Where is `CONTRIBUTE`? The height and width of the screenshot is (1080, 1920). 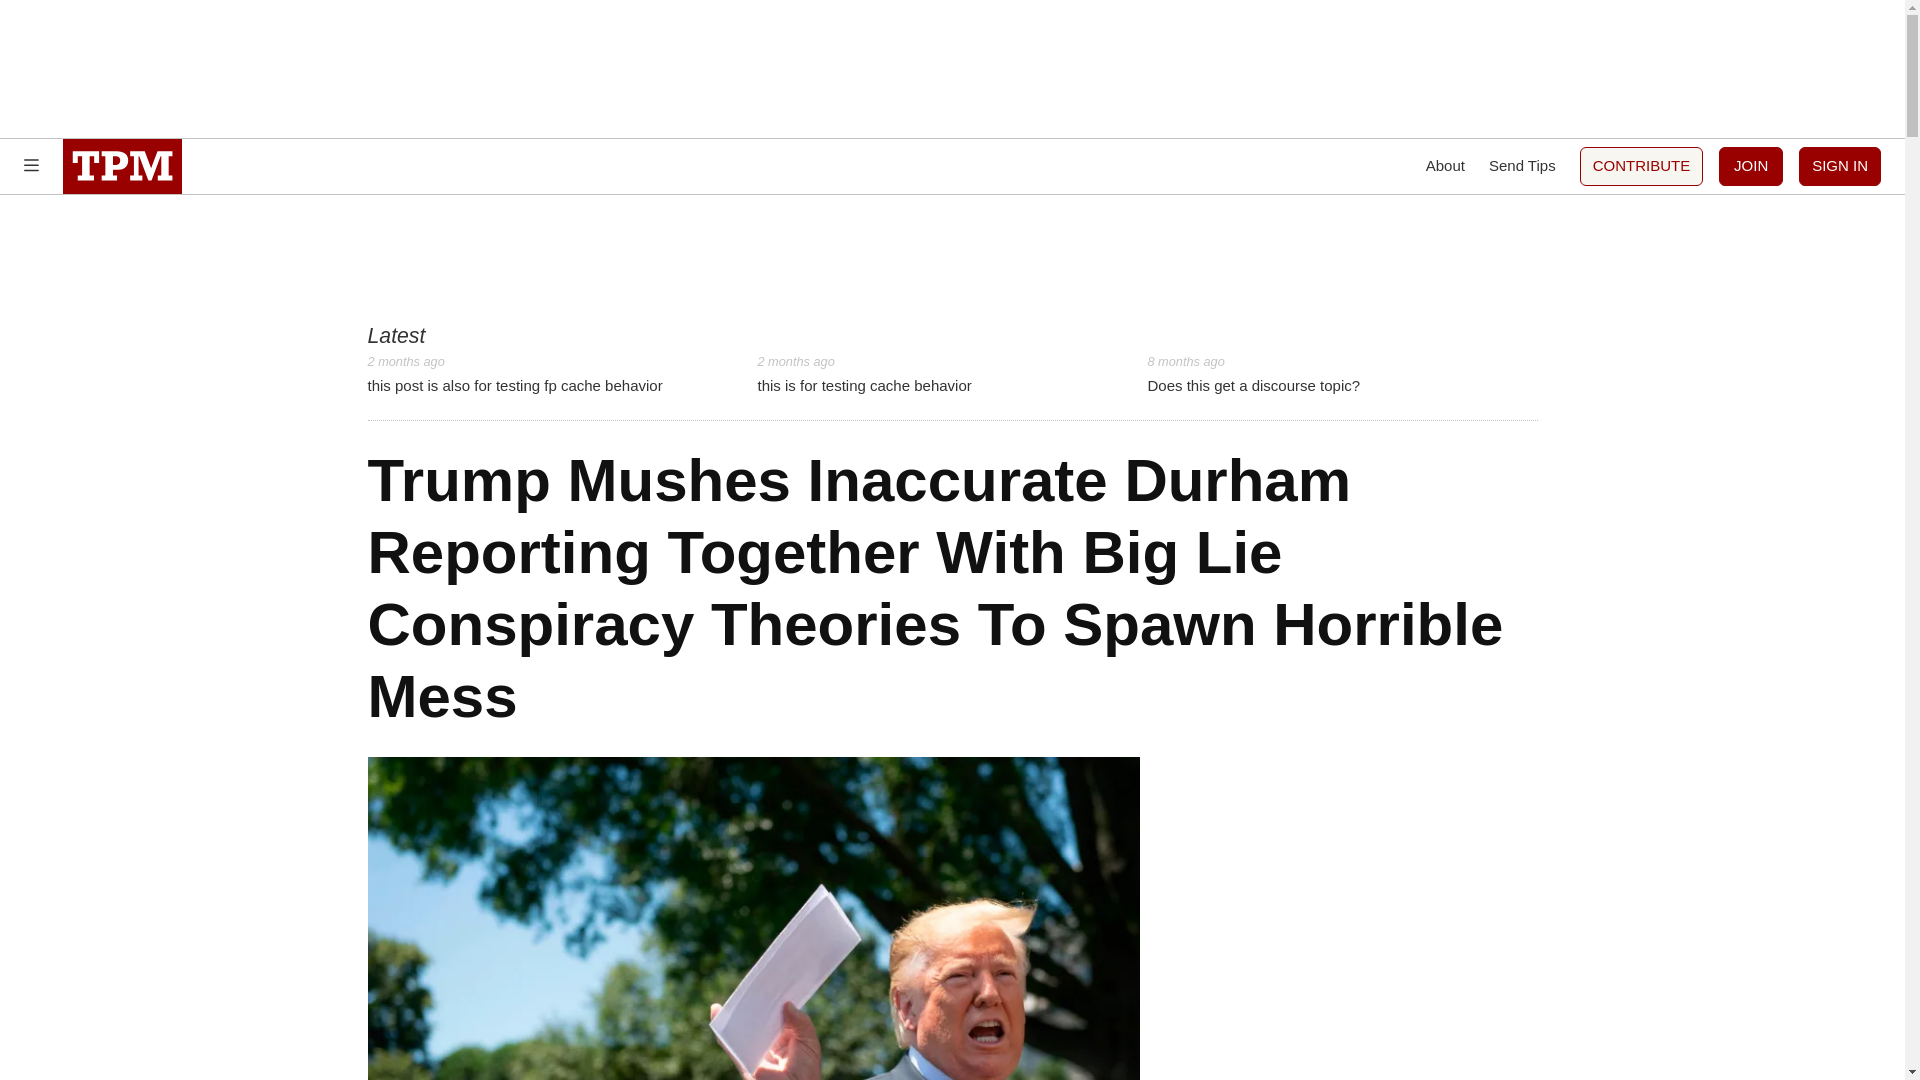
CONTRIBUTE is located at coordinates (951, 374).